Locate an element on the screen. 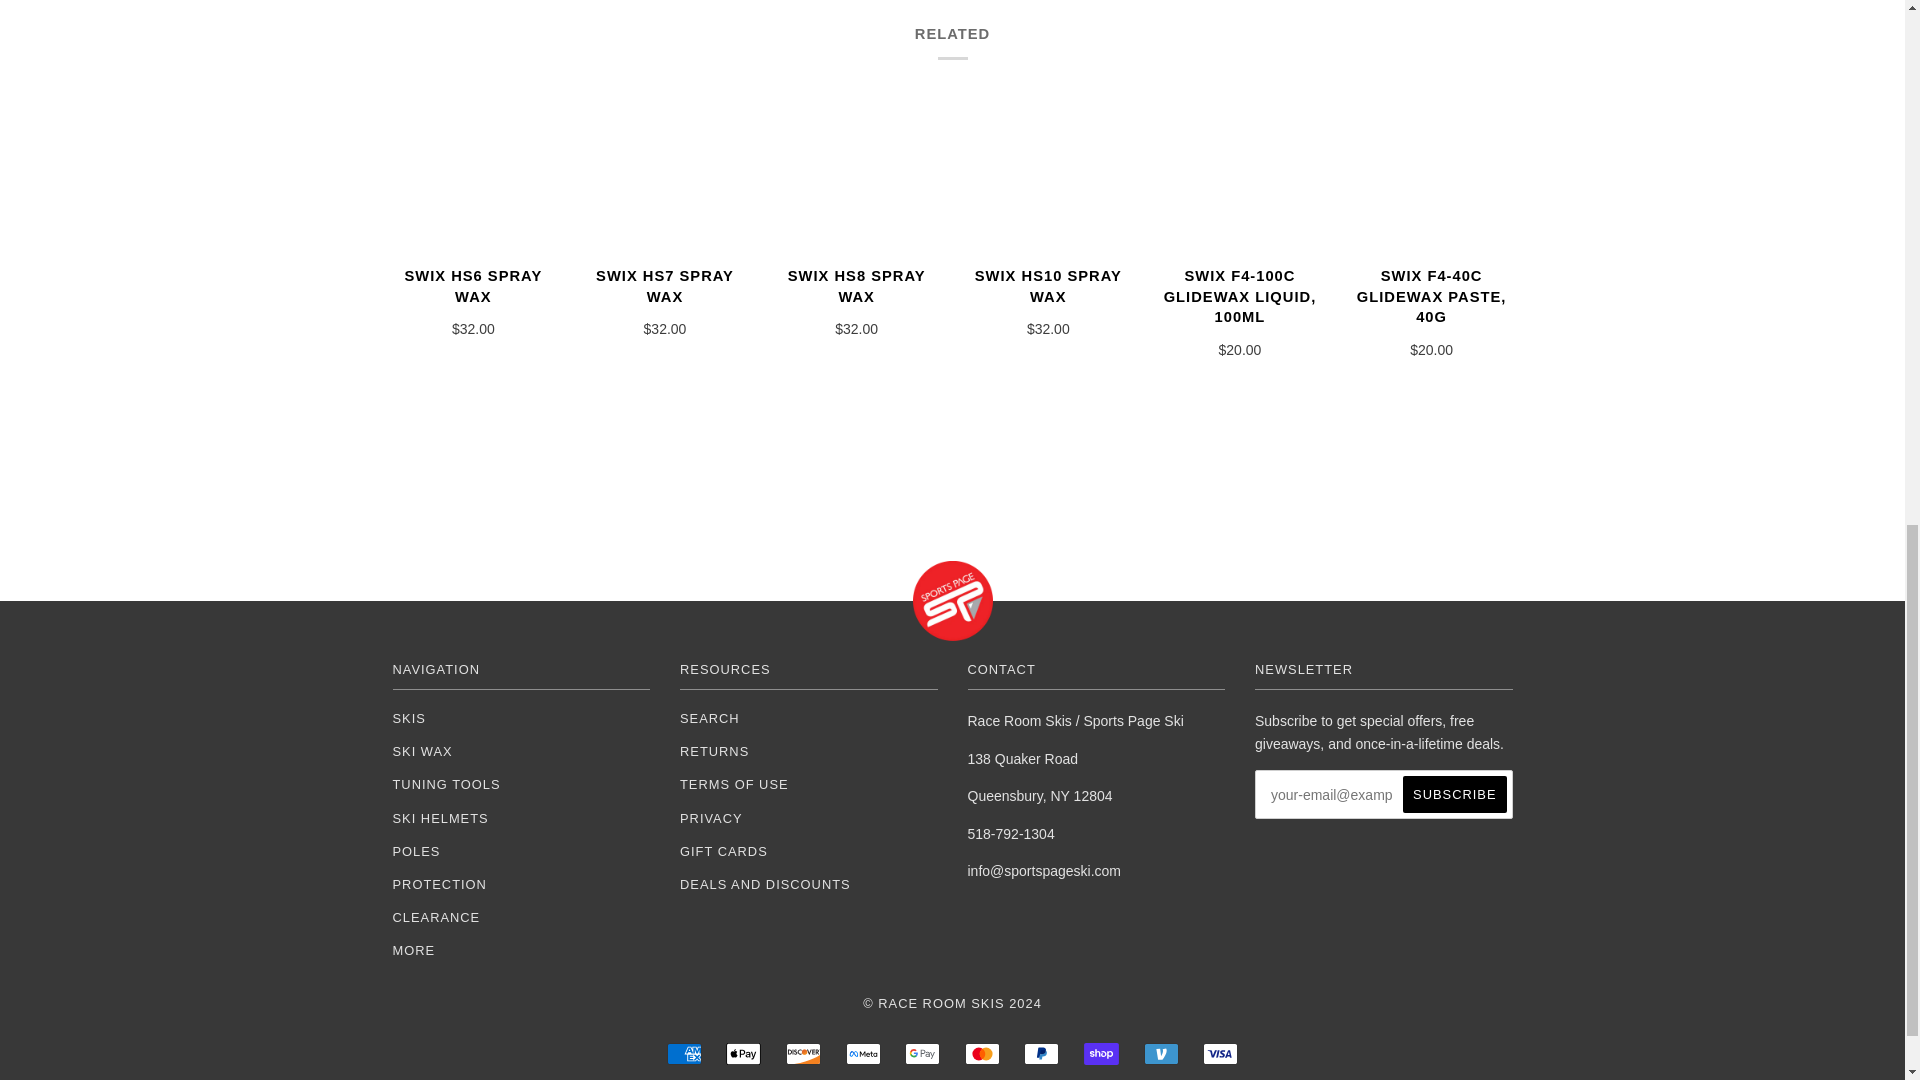  APPLE PAY is located at coordinates (742, 1054).